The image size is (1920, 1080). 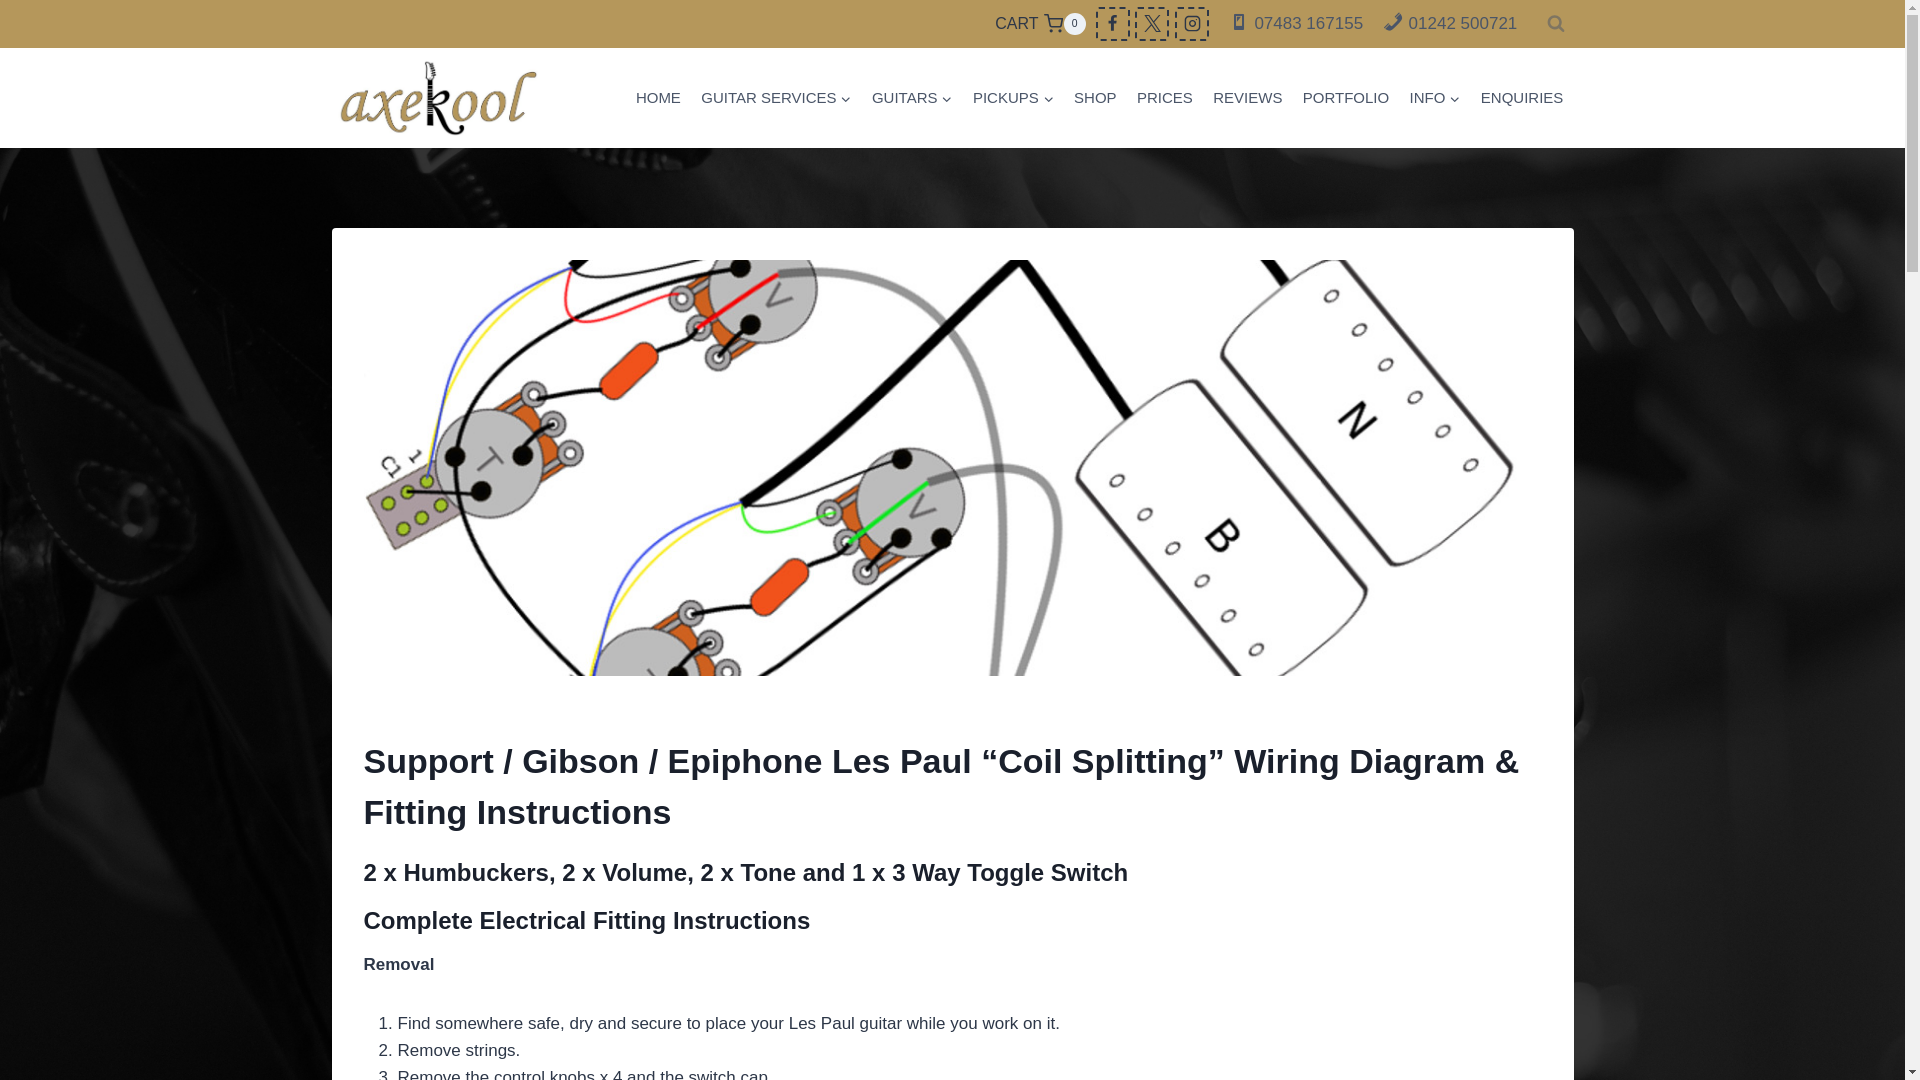 What do you see at coordinates (658, 98) in the screenshot?
I see `07483 167155` at bounding box center [658, 98].